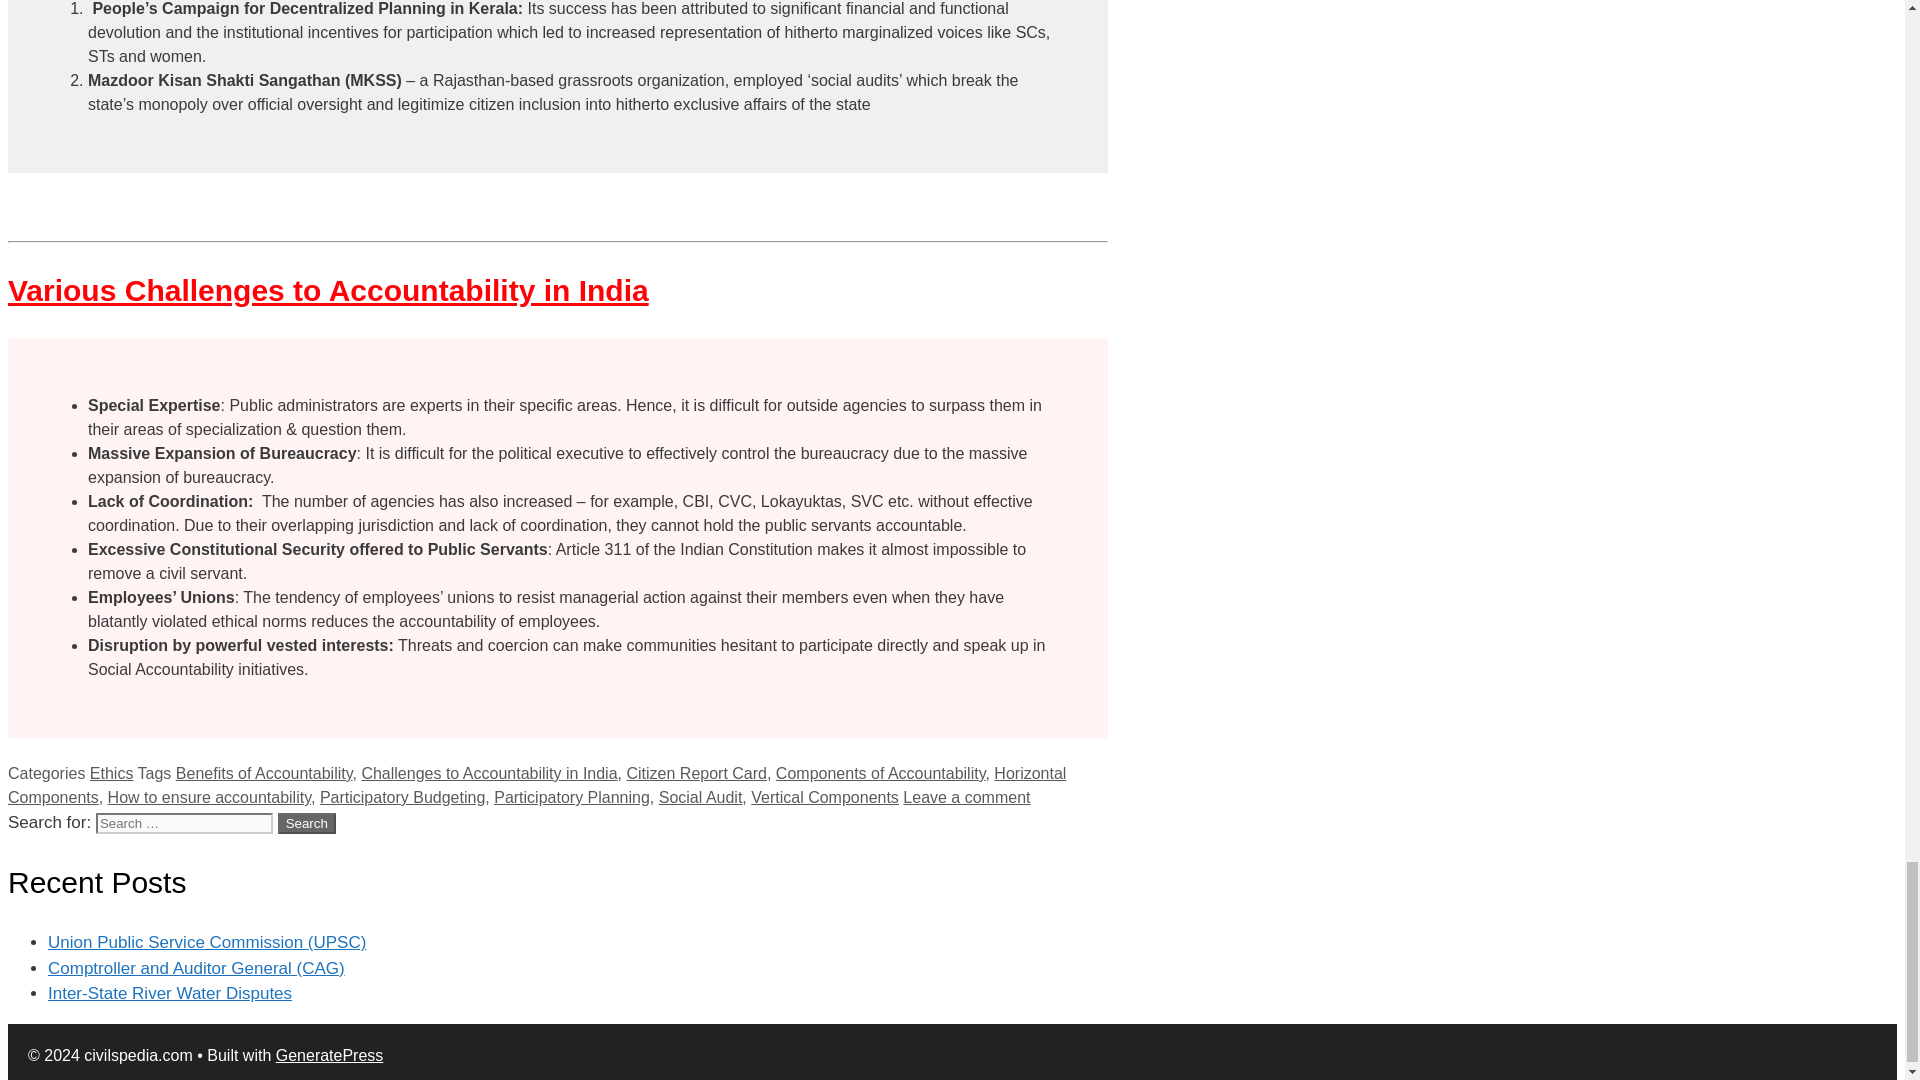  What do you see at coordinates (572, 797) in the screenshot?
I see `Participatory Planning` at bounding box center [572, 797].